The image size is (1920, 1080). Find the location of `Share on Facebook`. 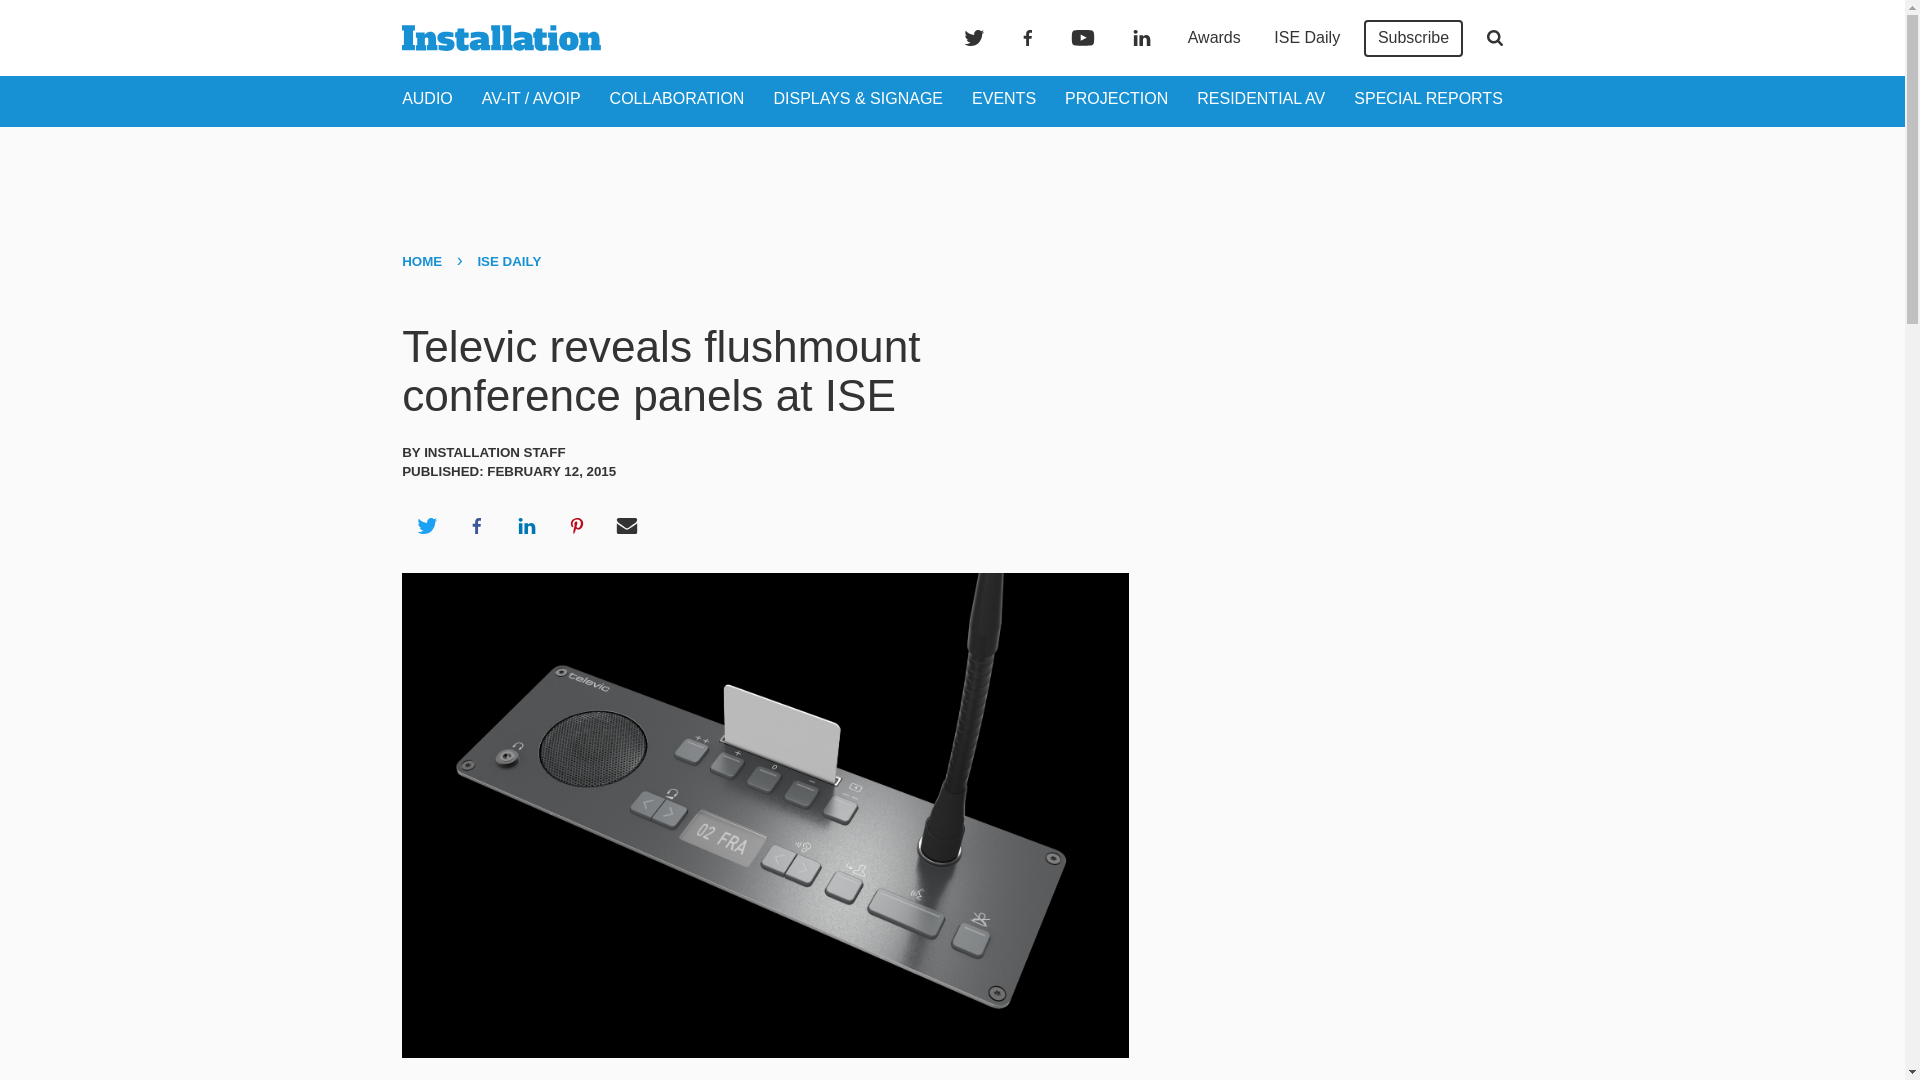

Share on Facebook is located at coordinates (476, 526).